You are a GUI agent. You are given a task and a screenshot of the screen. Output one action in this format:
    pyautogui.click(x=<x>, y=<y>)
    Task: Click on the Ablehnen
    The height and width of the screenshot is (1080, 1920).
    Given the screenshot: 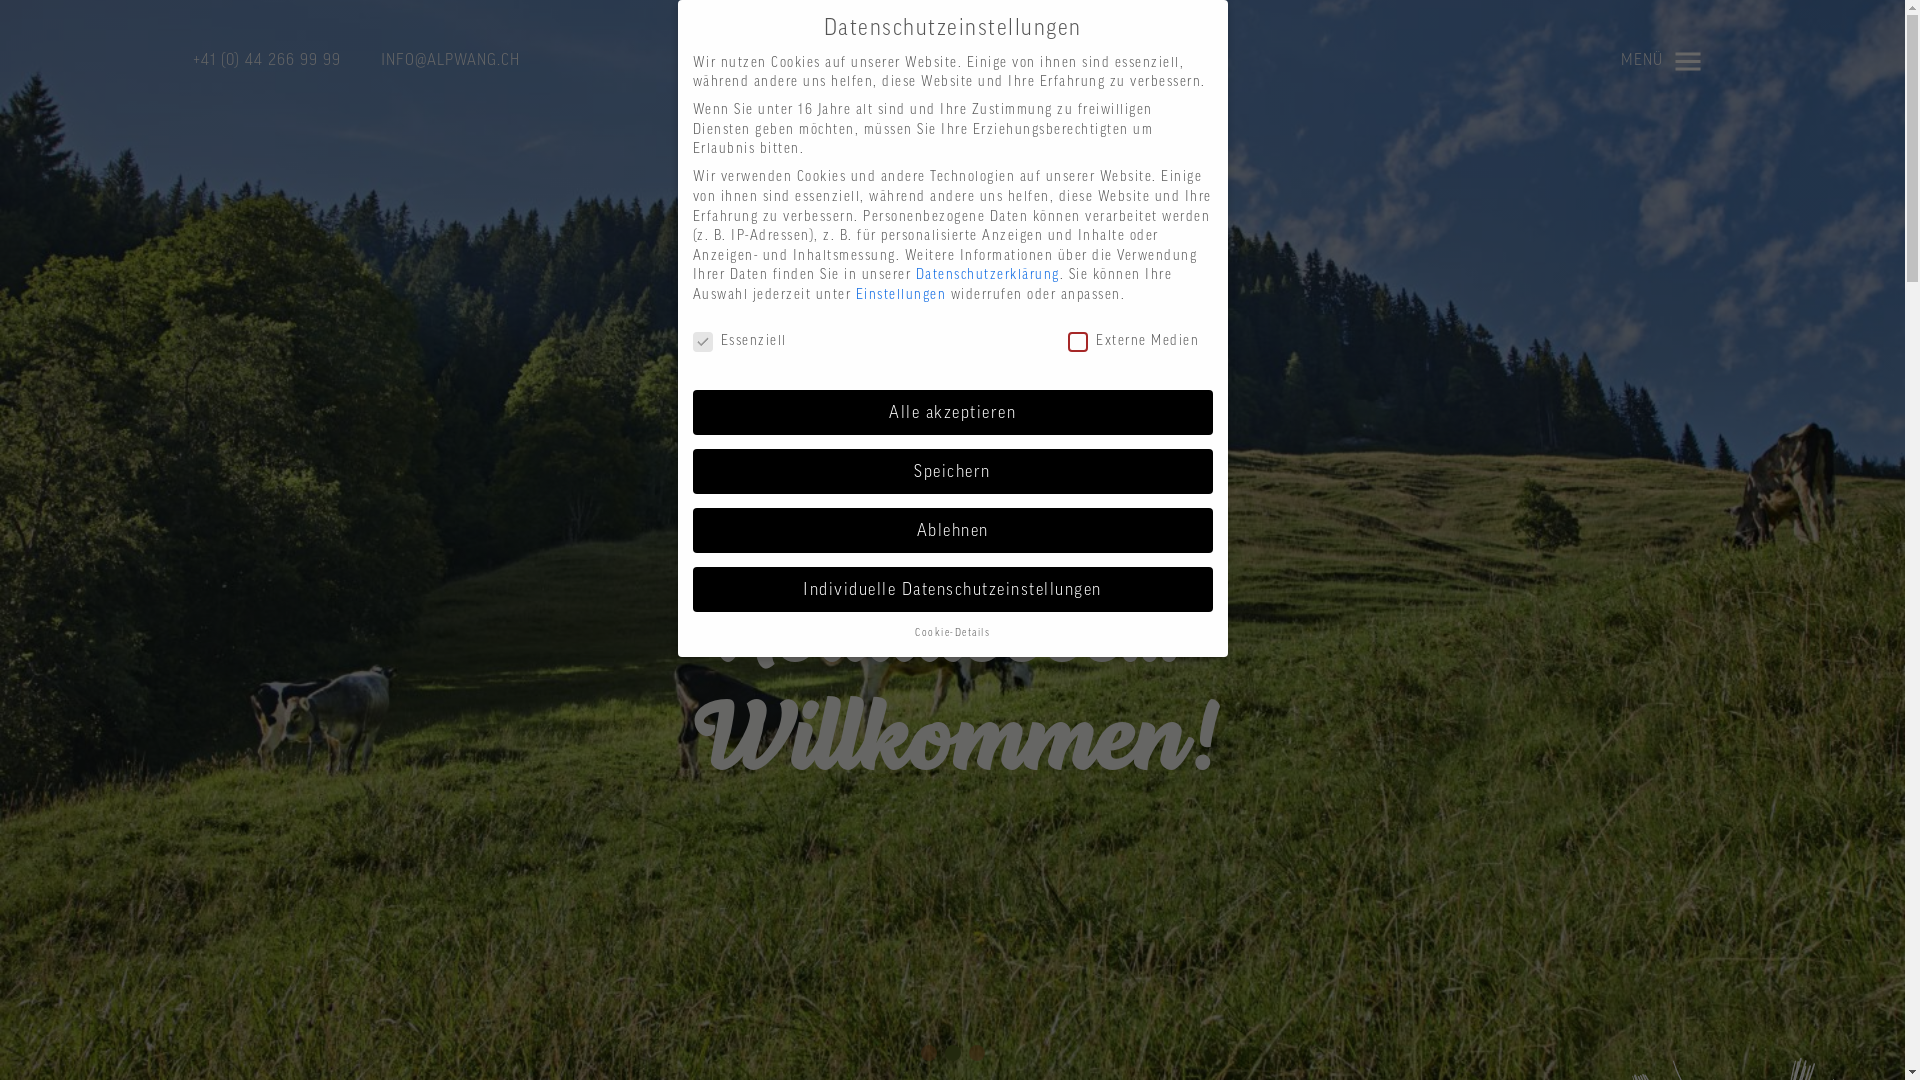 What is the action you would take?
    pyautogui.click(x=952, y=531)
    